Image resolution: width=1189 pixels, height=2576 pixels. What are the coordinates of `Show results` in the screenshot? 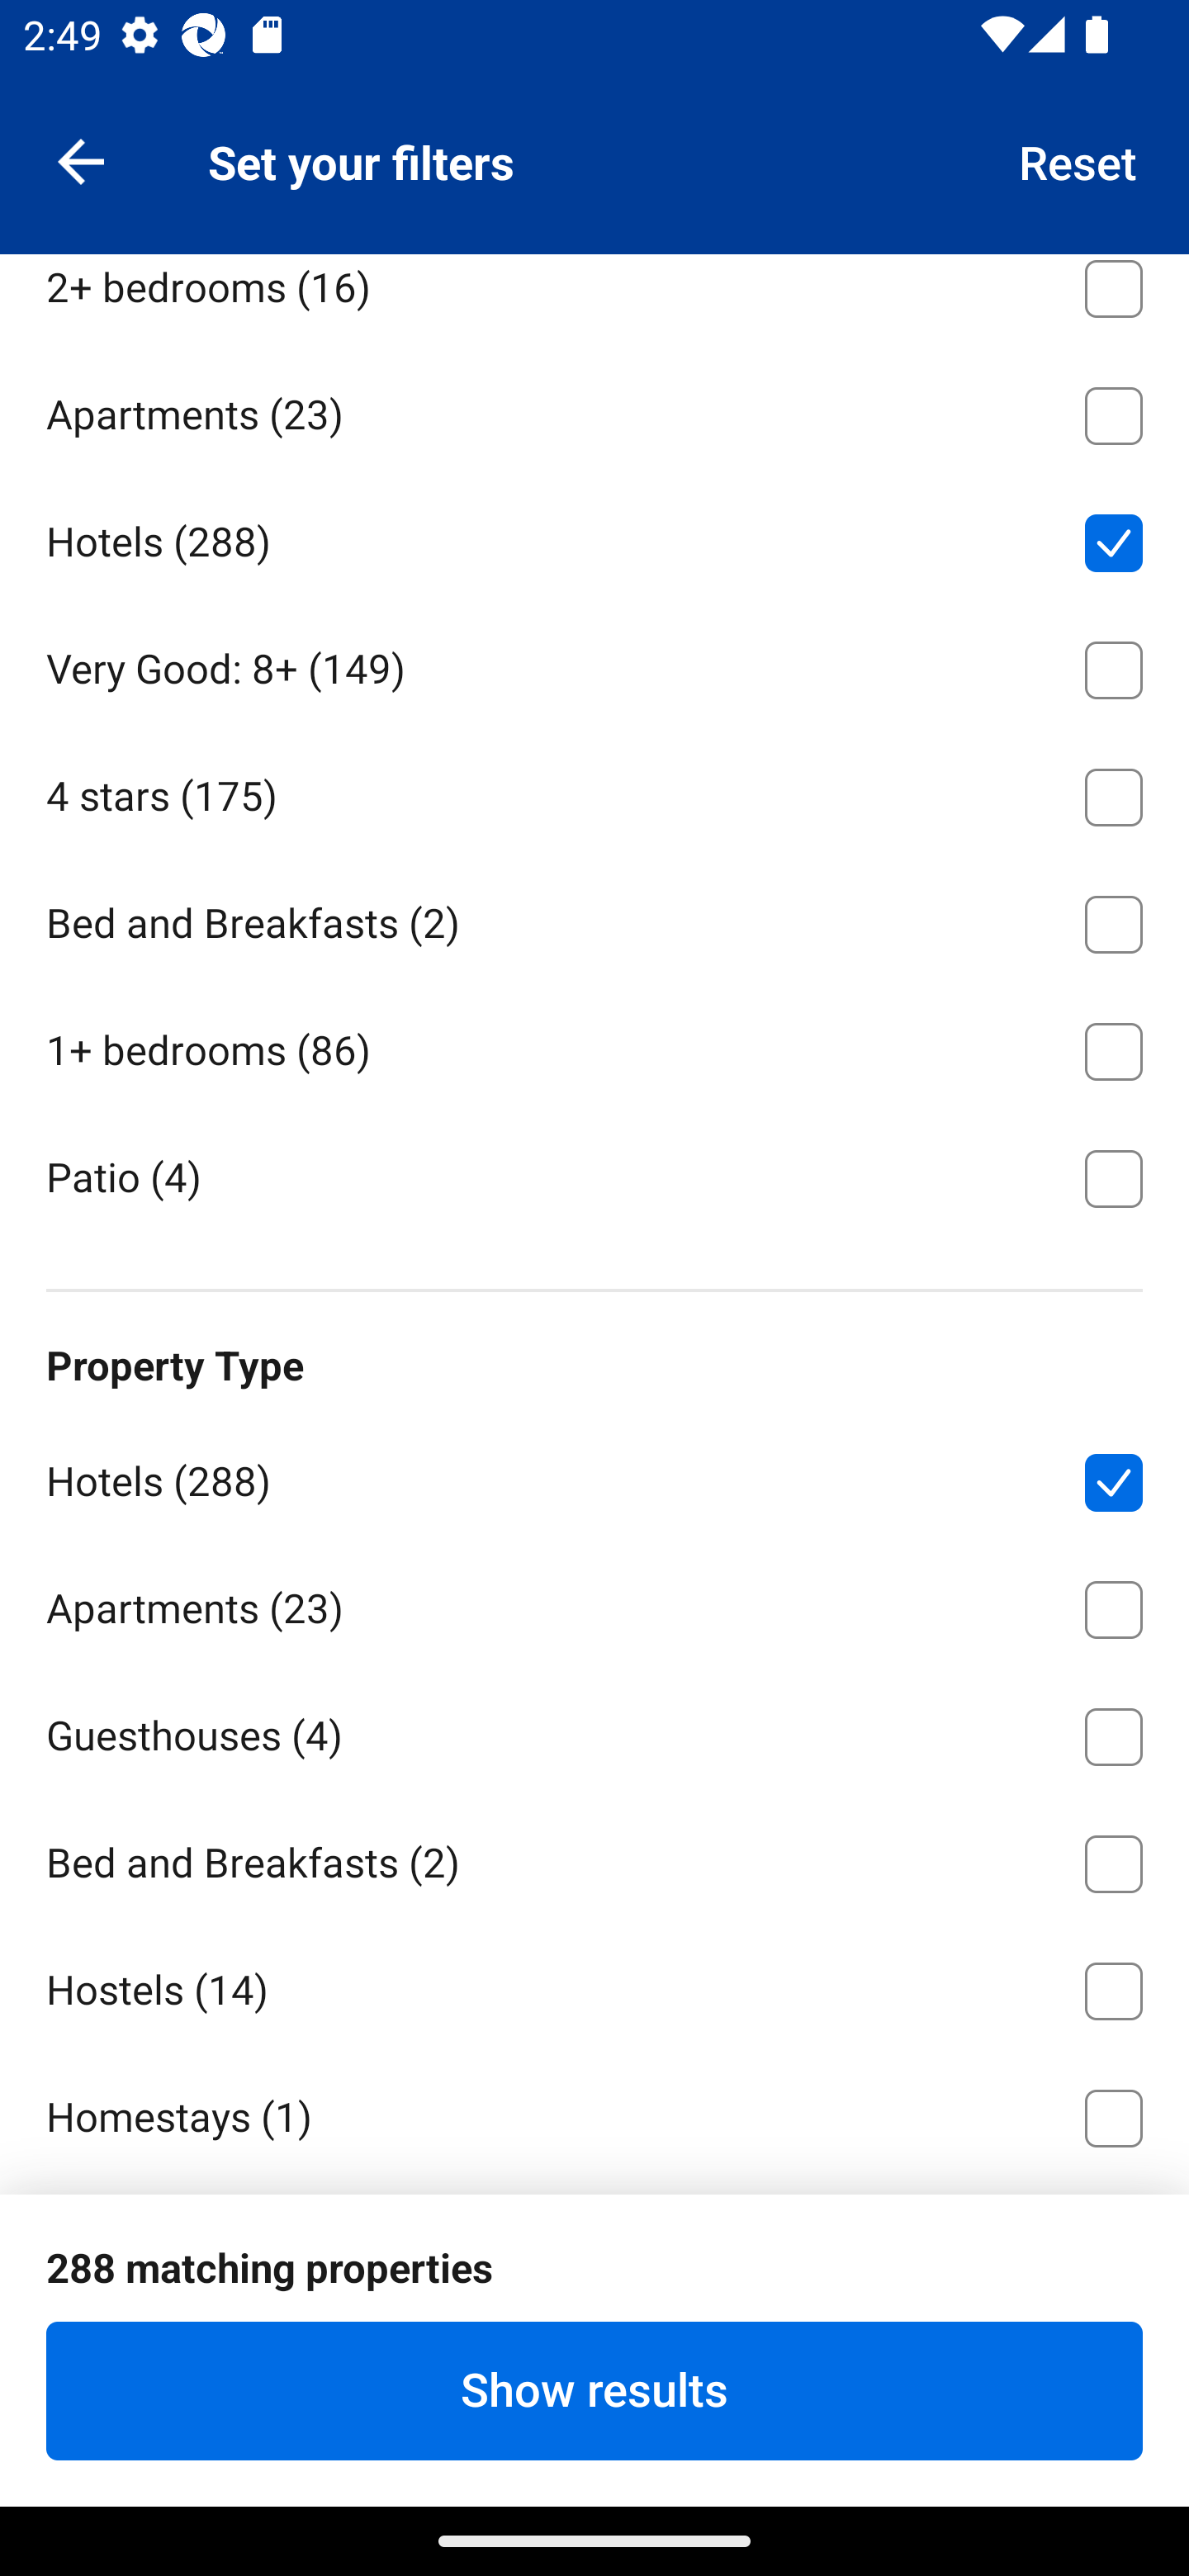 It's located at (594, 2390).